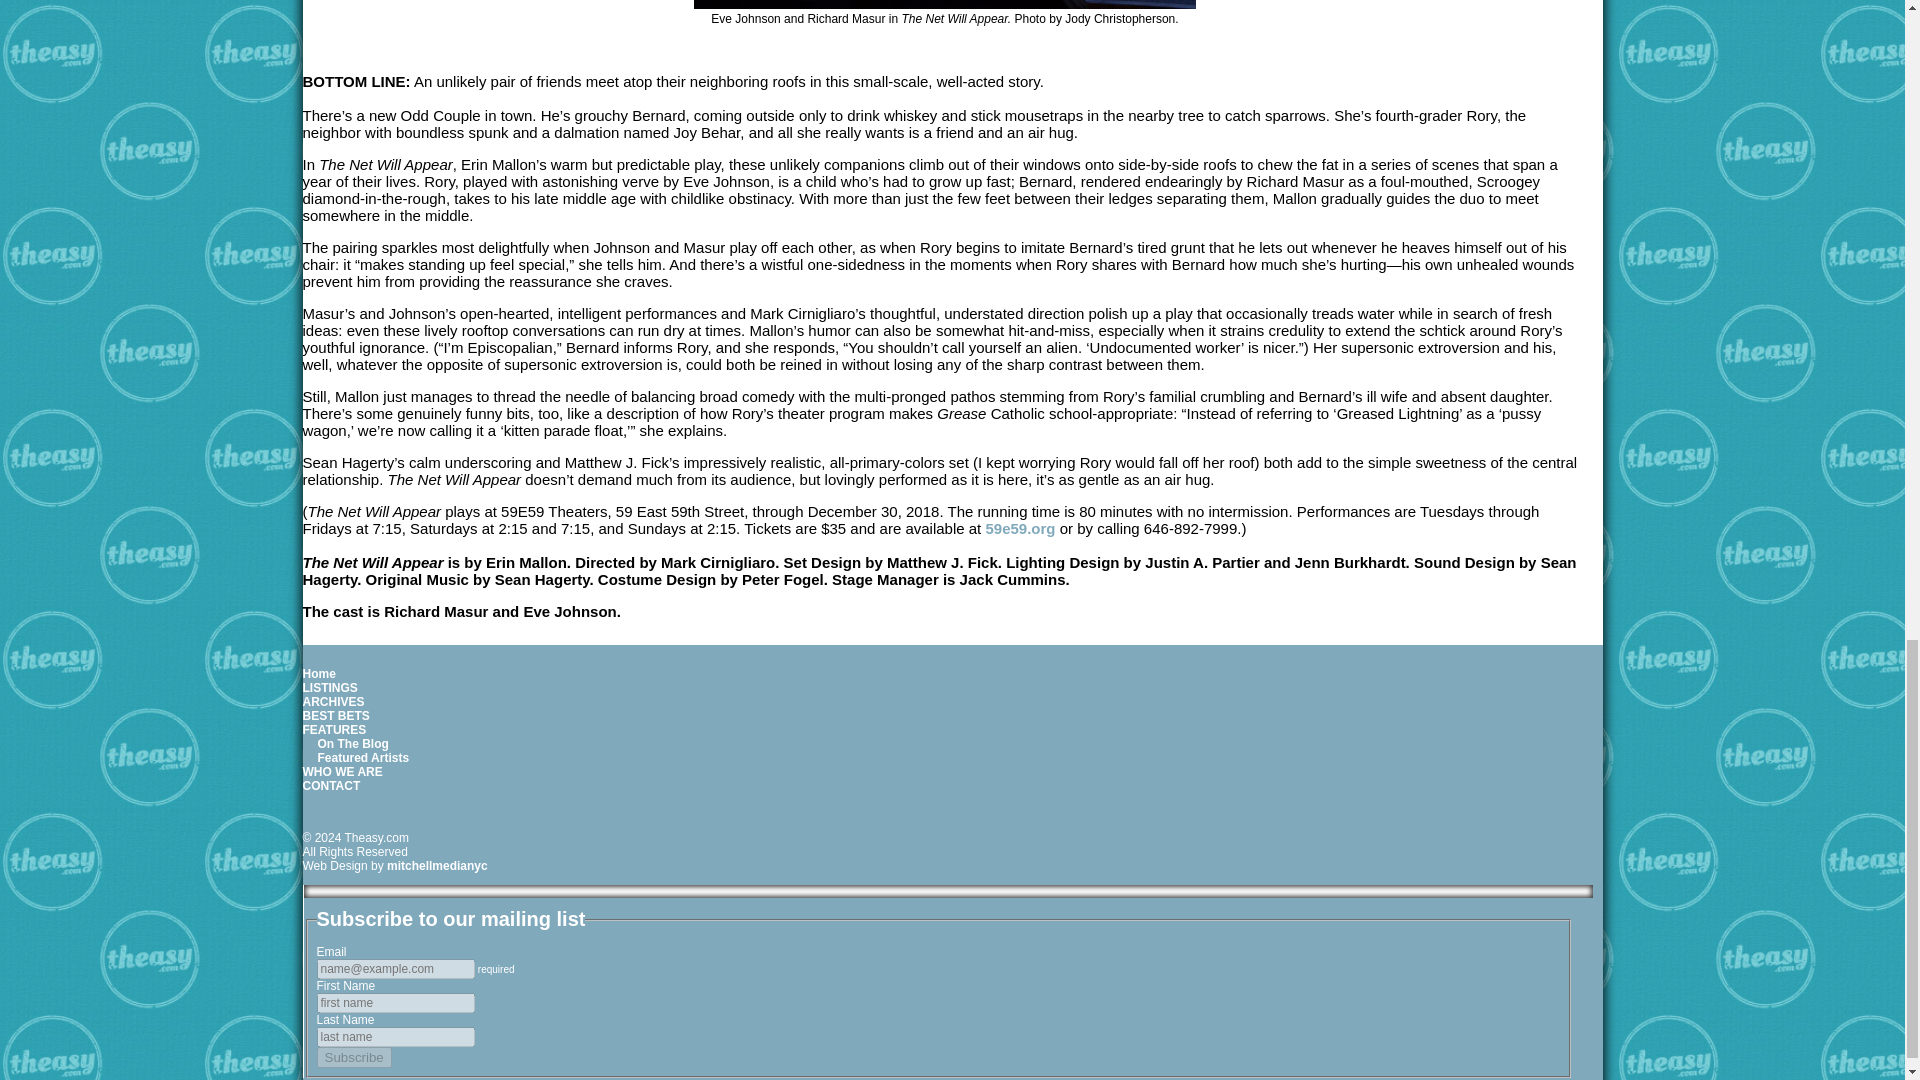 The image size is (1920, 1080). What do you see at coordinates (318, 674) in the screenshot?
I see `Home` at bounding box center [318, 674].